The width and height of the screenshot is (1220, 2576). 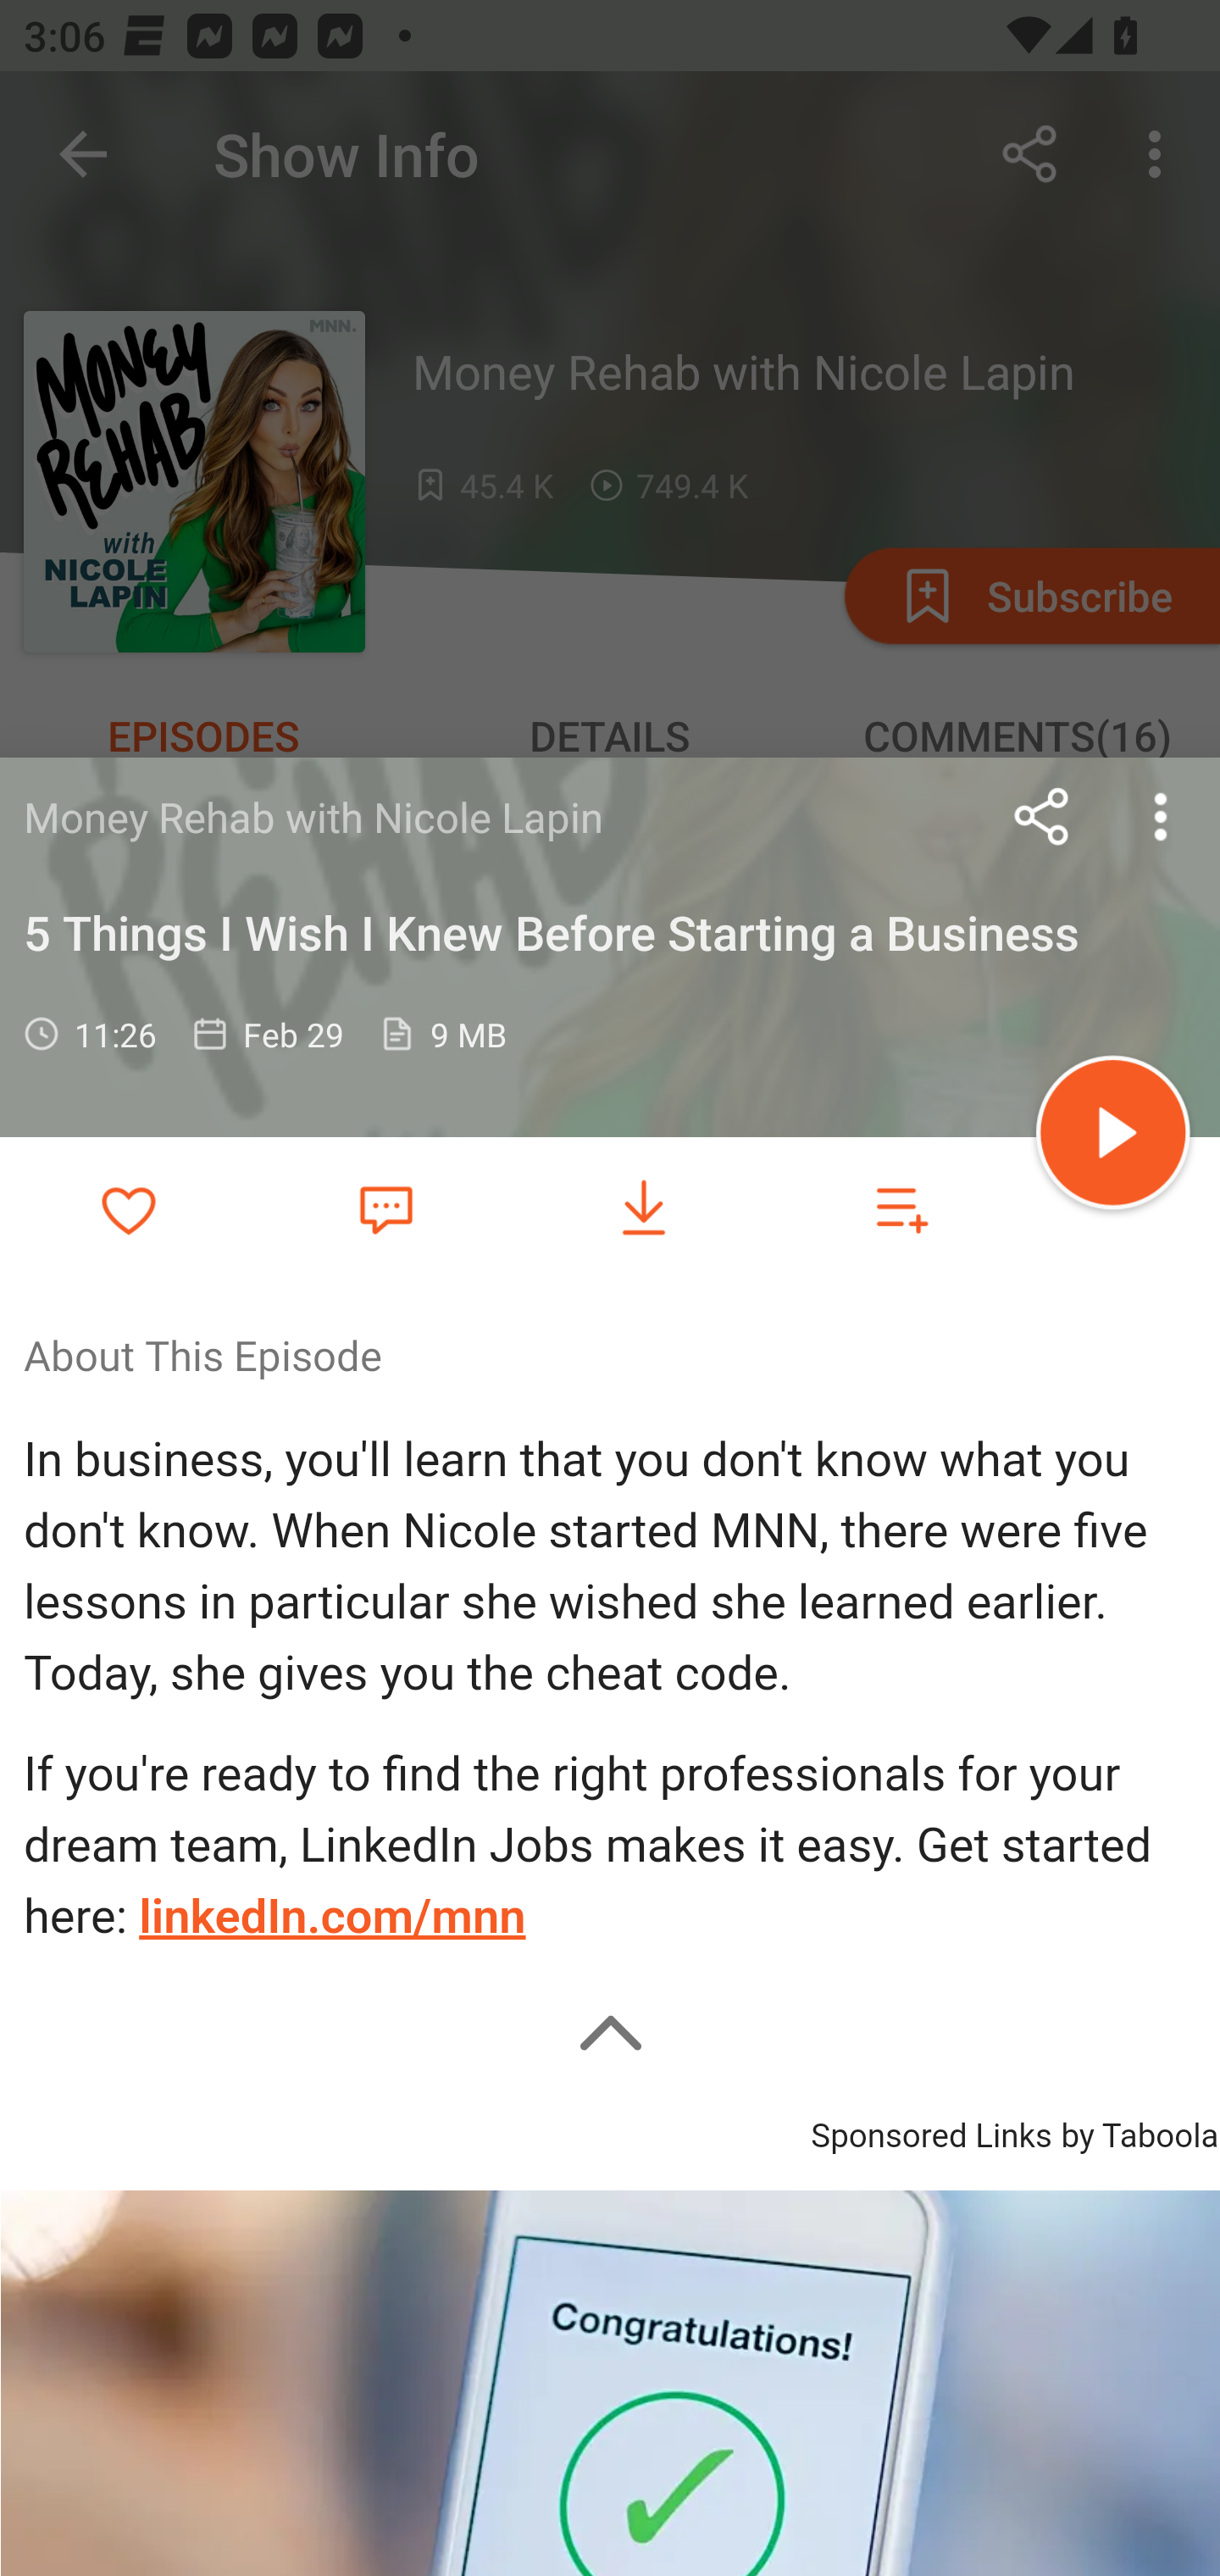 What do you see at coordinates (332, 1918) in the screenshot?
I see `linkedIn.com/mnn` at bounding box center [332, 1918].